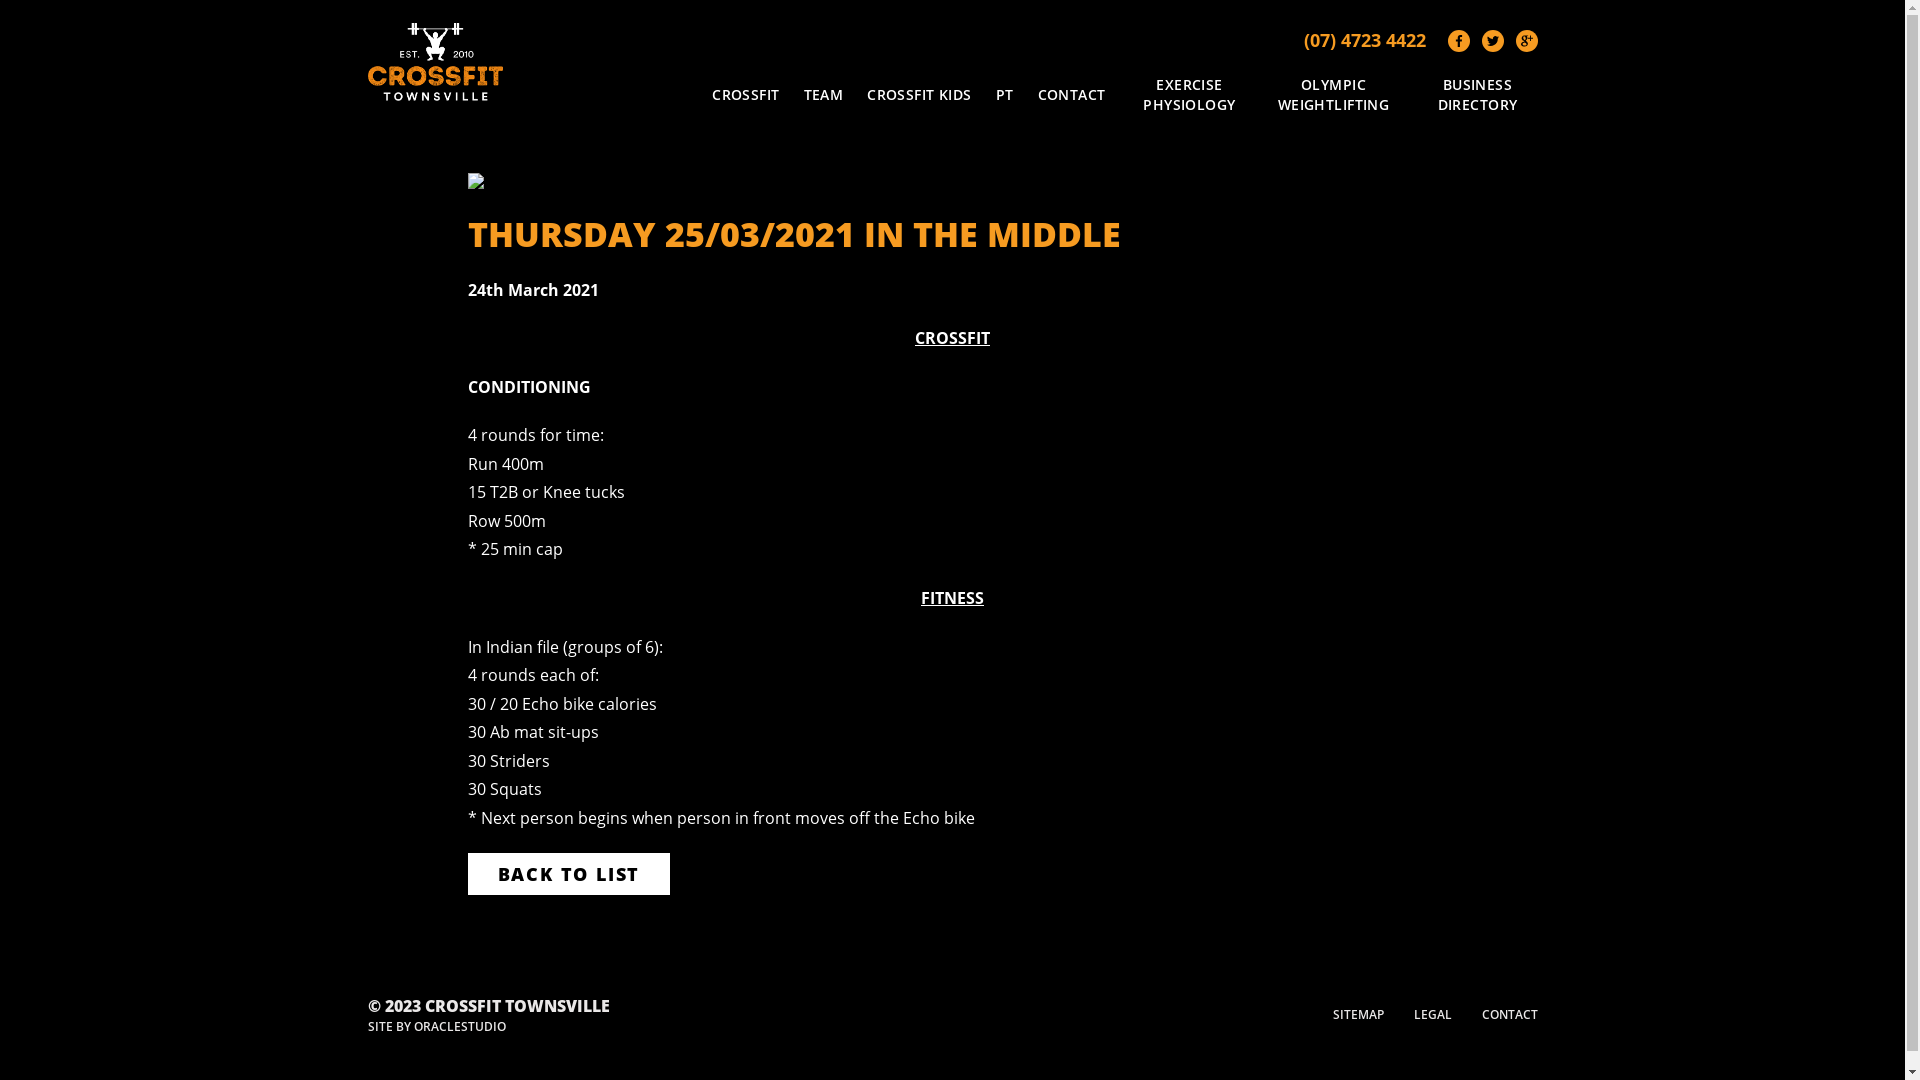  What do you see at coordinates (824, 95) in the screenshot?
I see `TEAM` at bounding box center [824, 95].